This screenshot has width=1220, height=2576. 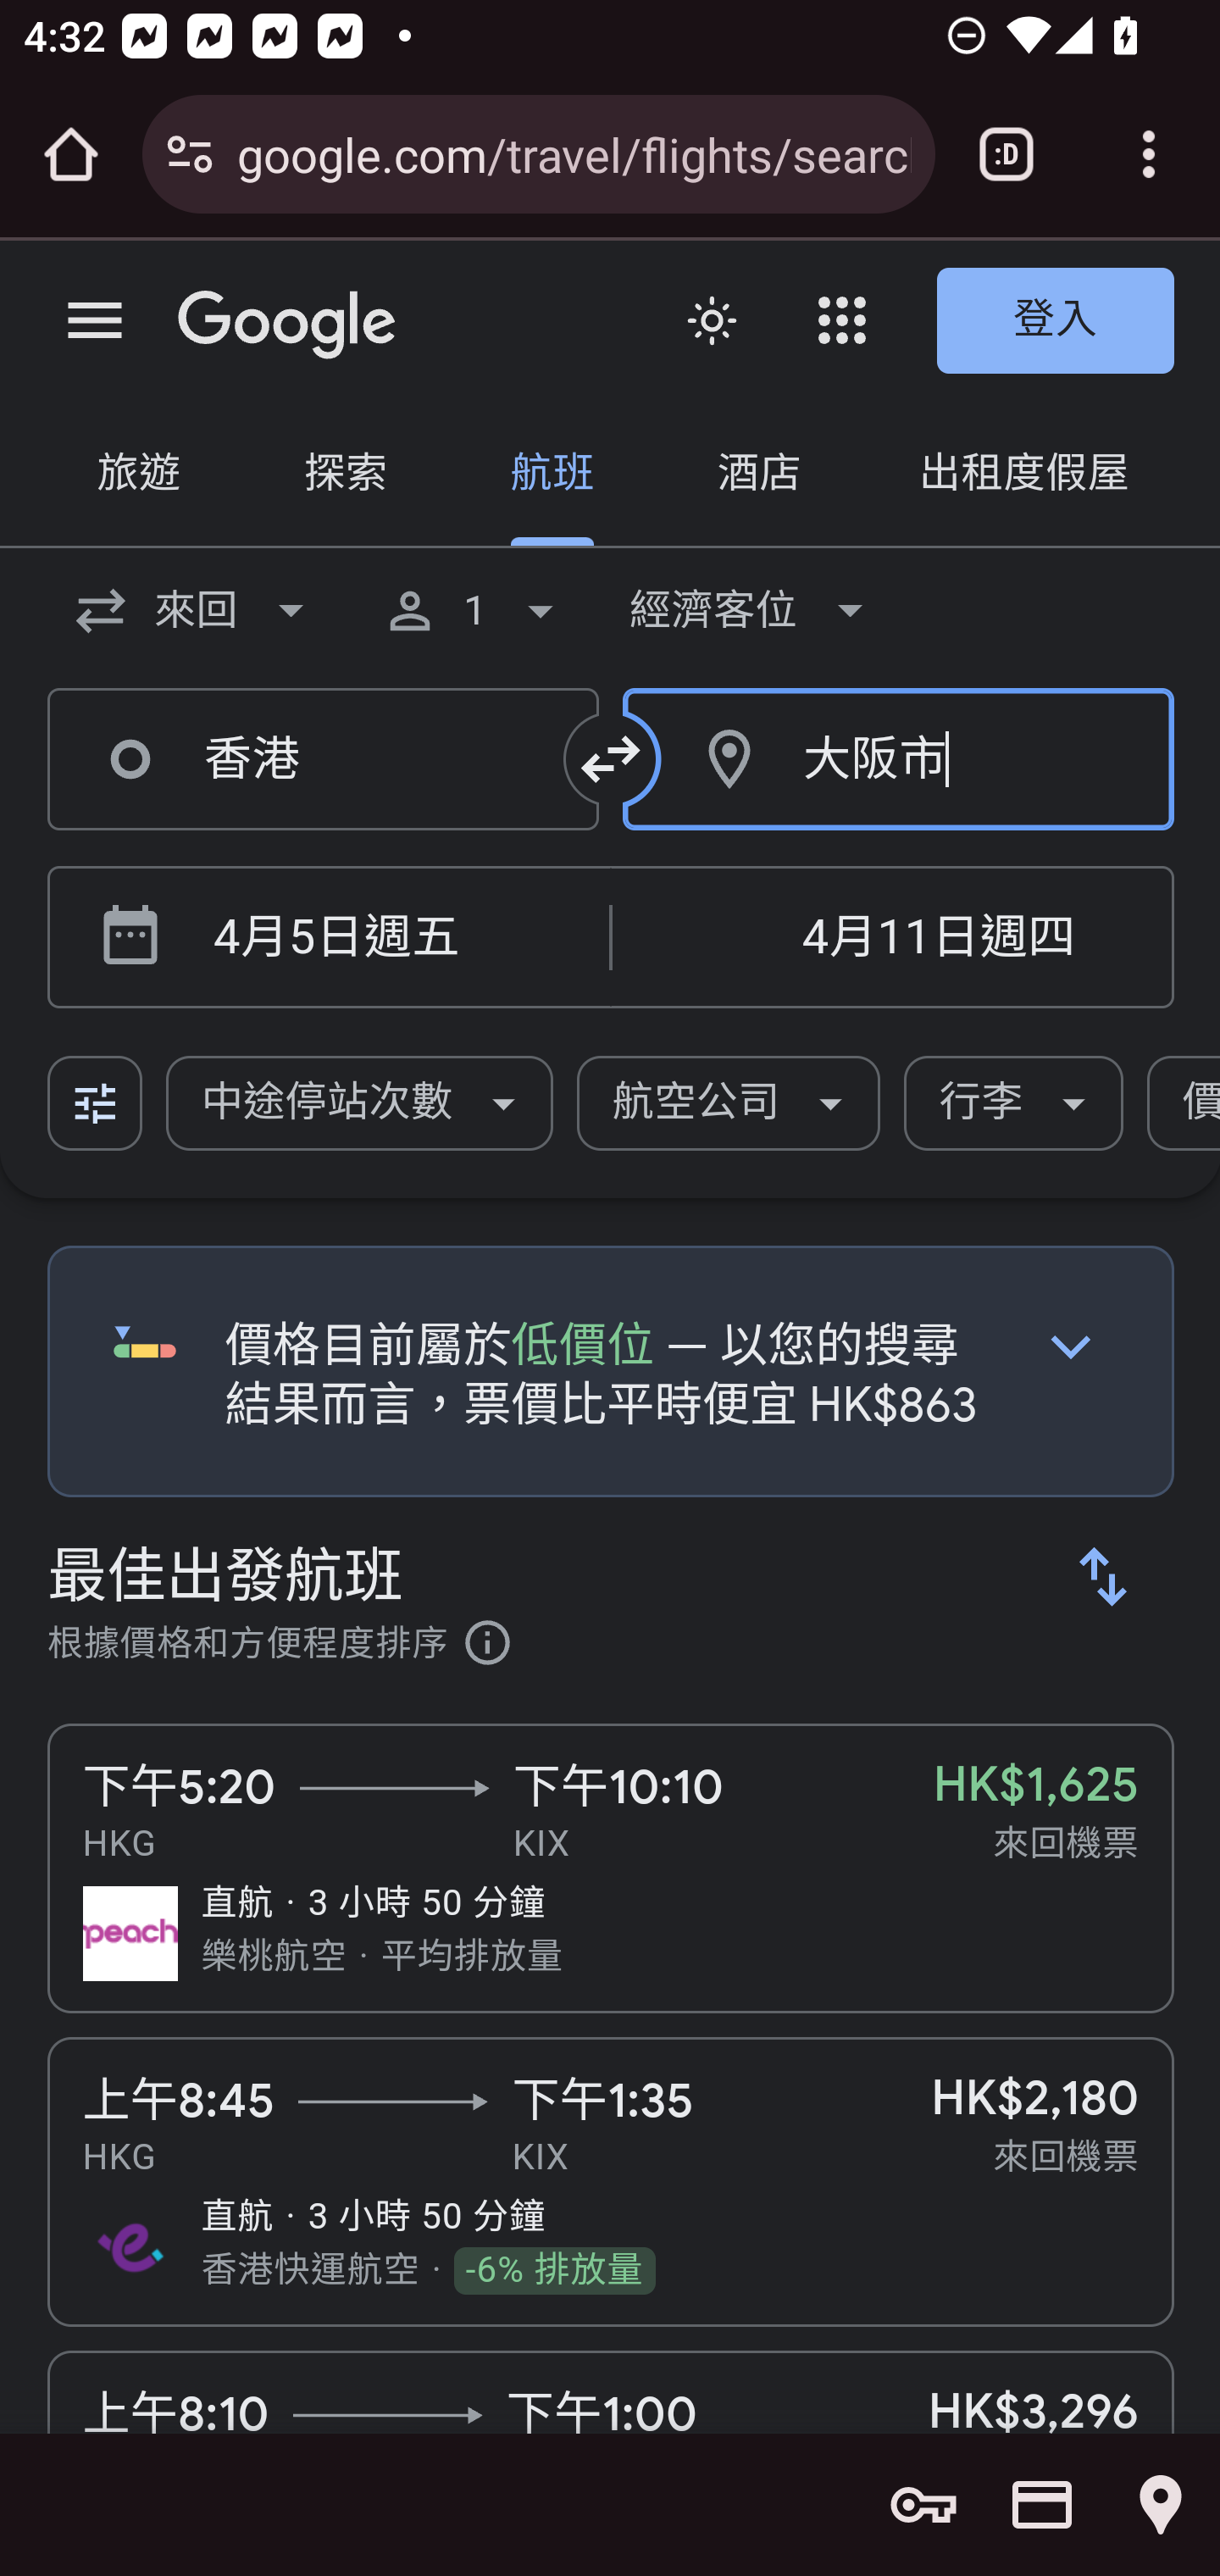 I want to click on 香港, so click(x=324, y=759).